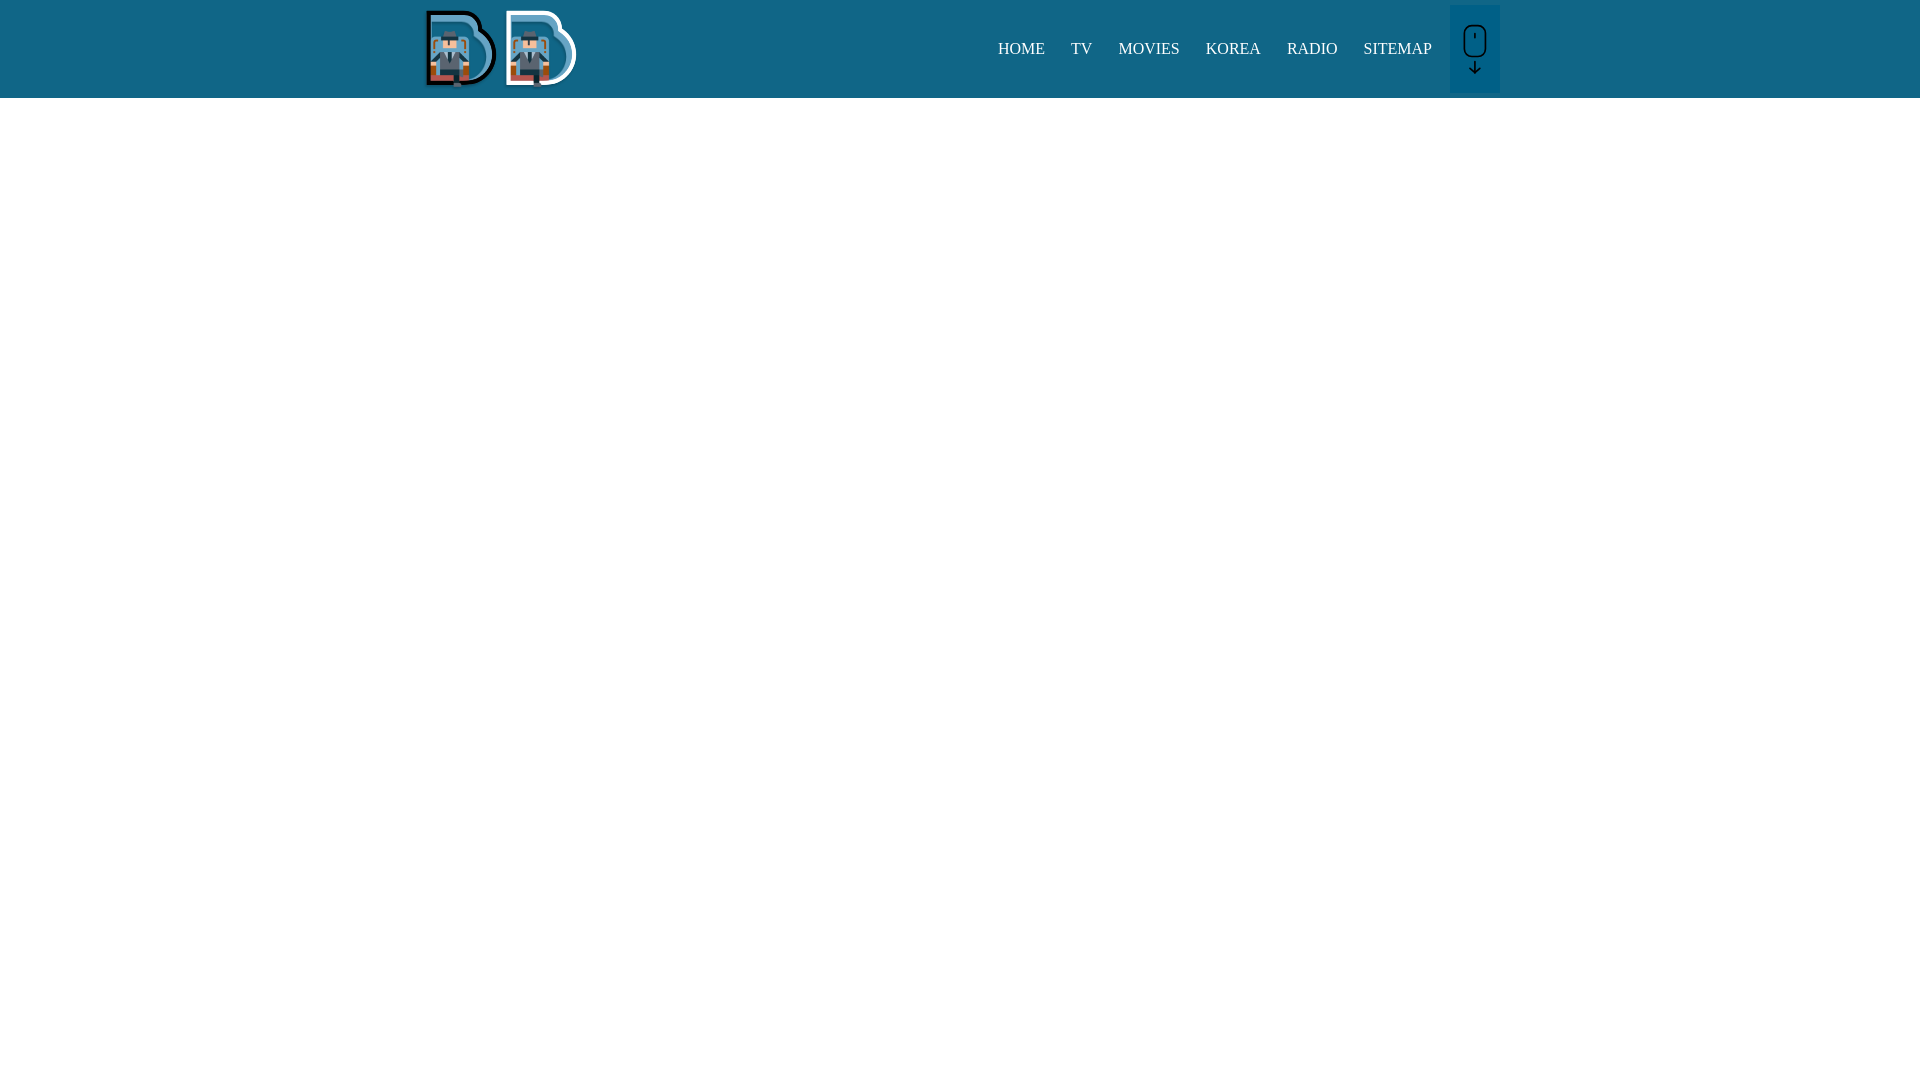 This screenshot has height=1080, width=1920. Describe the element at coordinates (1020, 48) in the screenshot. I see `HOME` at that location.